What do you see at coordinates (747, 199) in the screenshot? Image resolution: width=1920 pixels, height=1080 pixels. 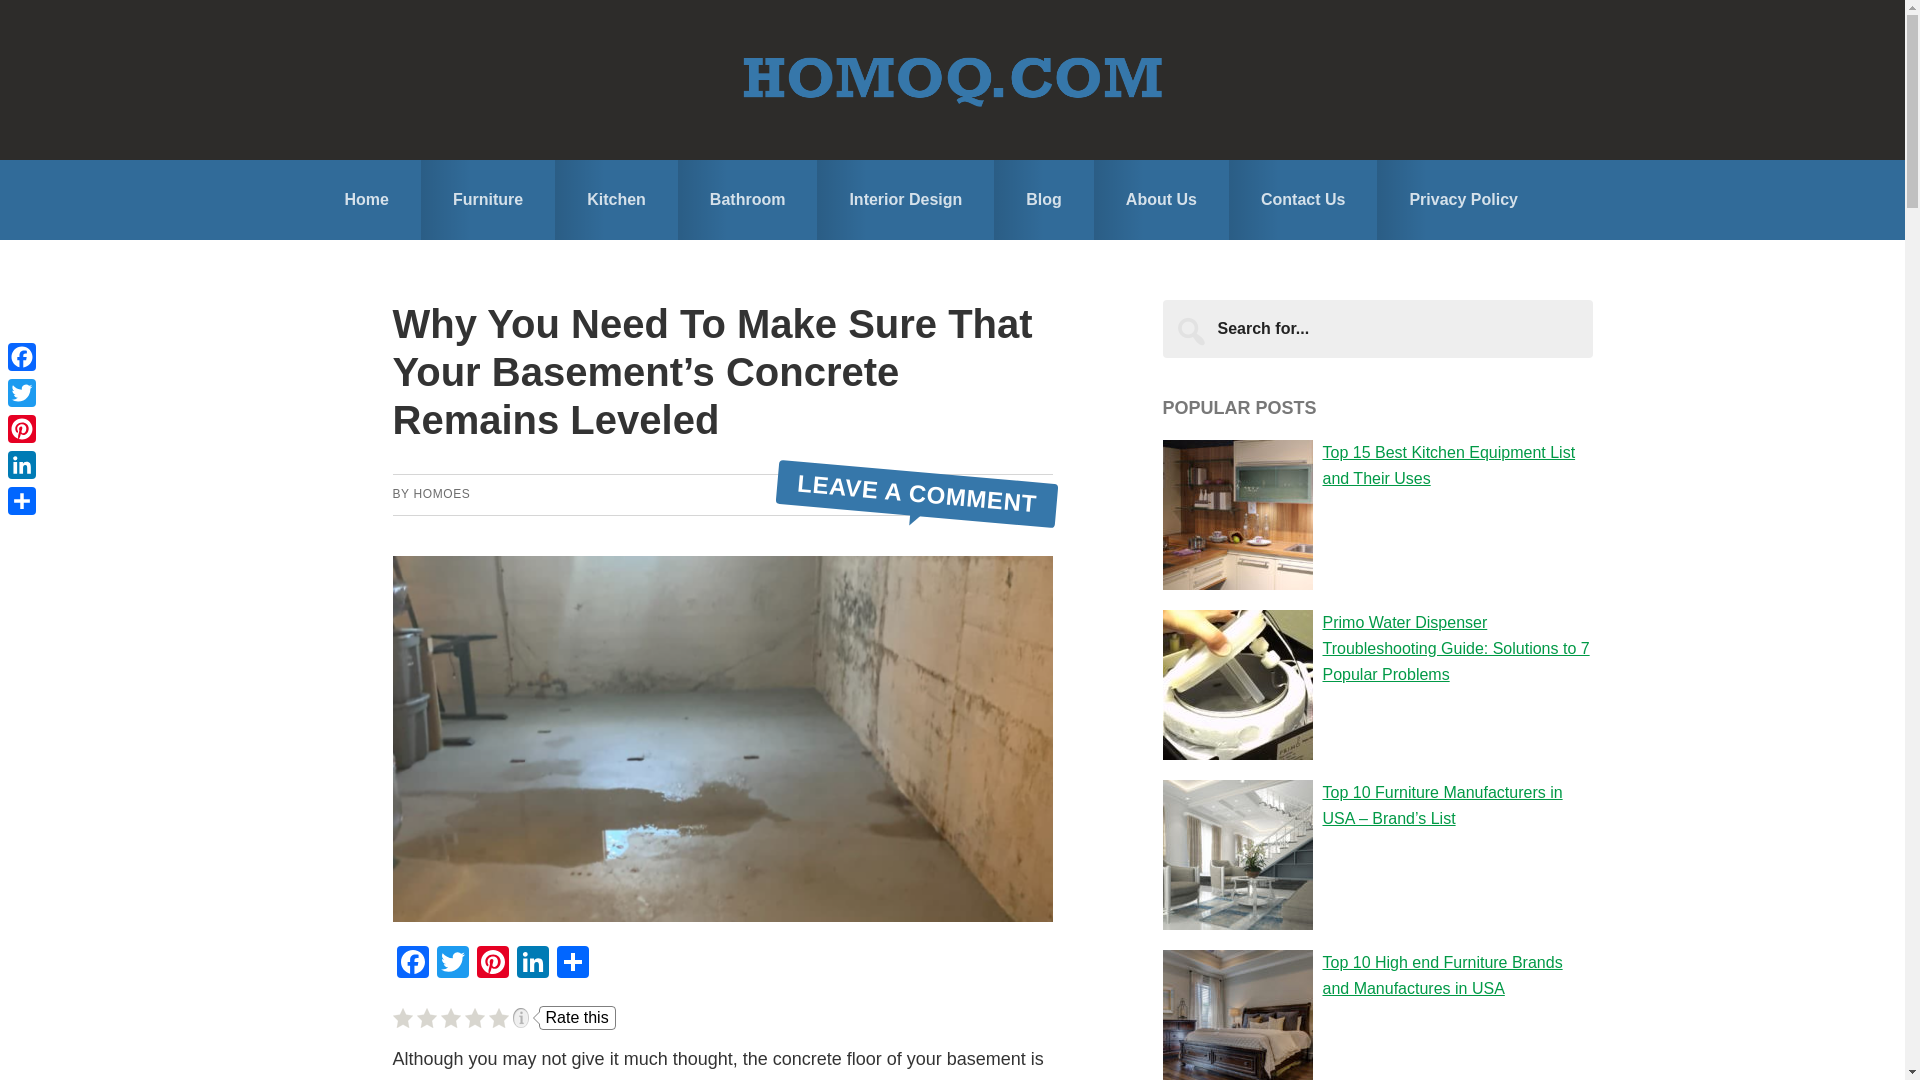 I see `Bathroom` at bounding box center [747, 199].